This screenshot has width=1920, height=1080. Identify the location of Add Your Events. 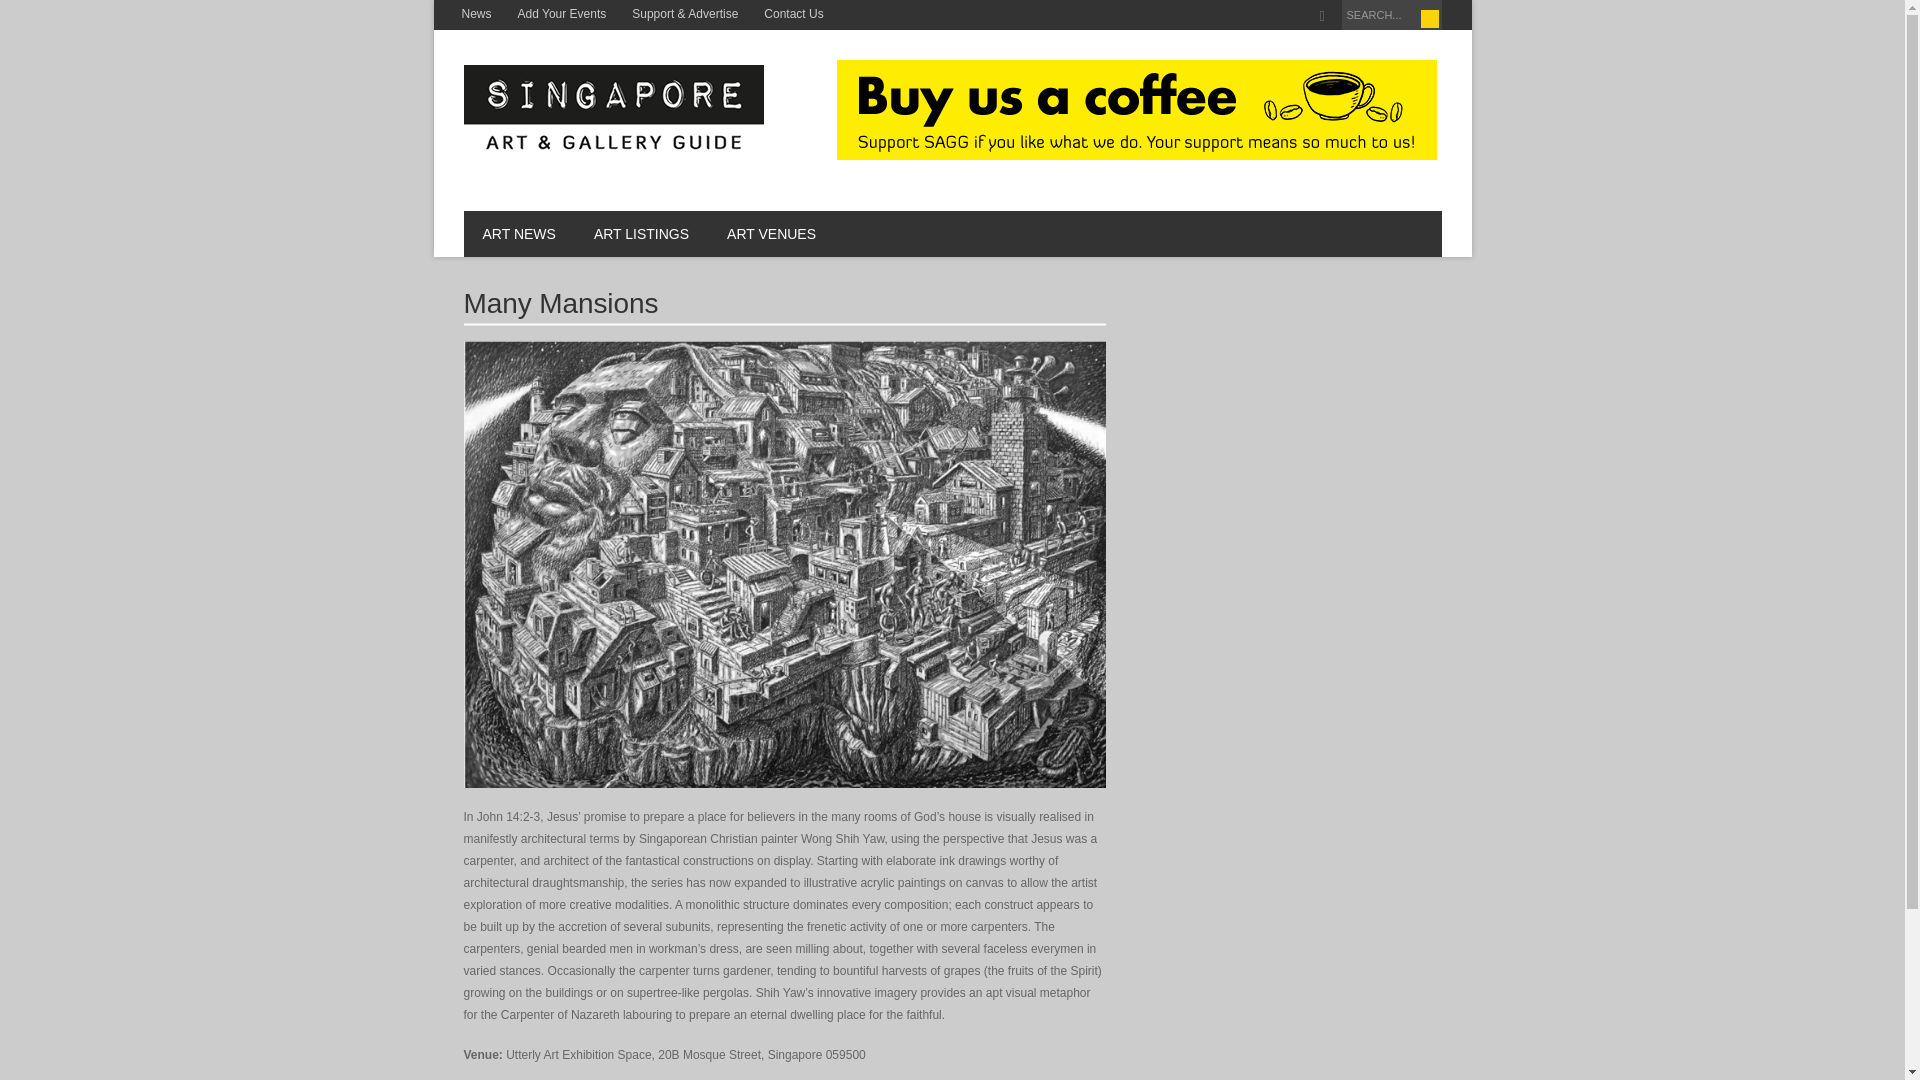
(562, 15).